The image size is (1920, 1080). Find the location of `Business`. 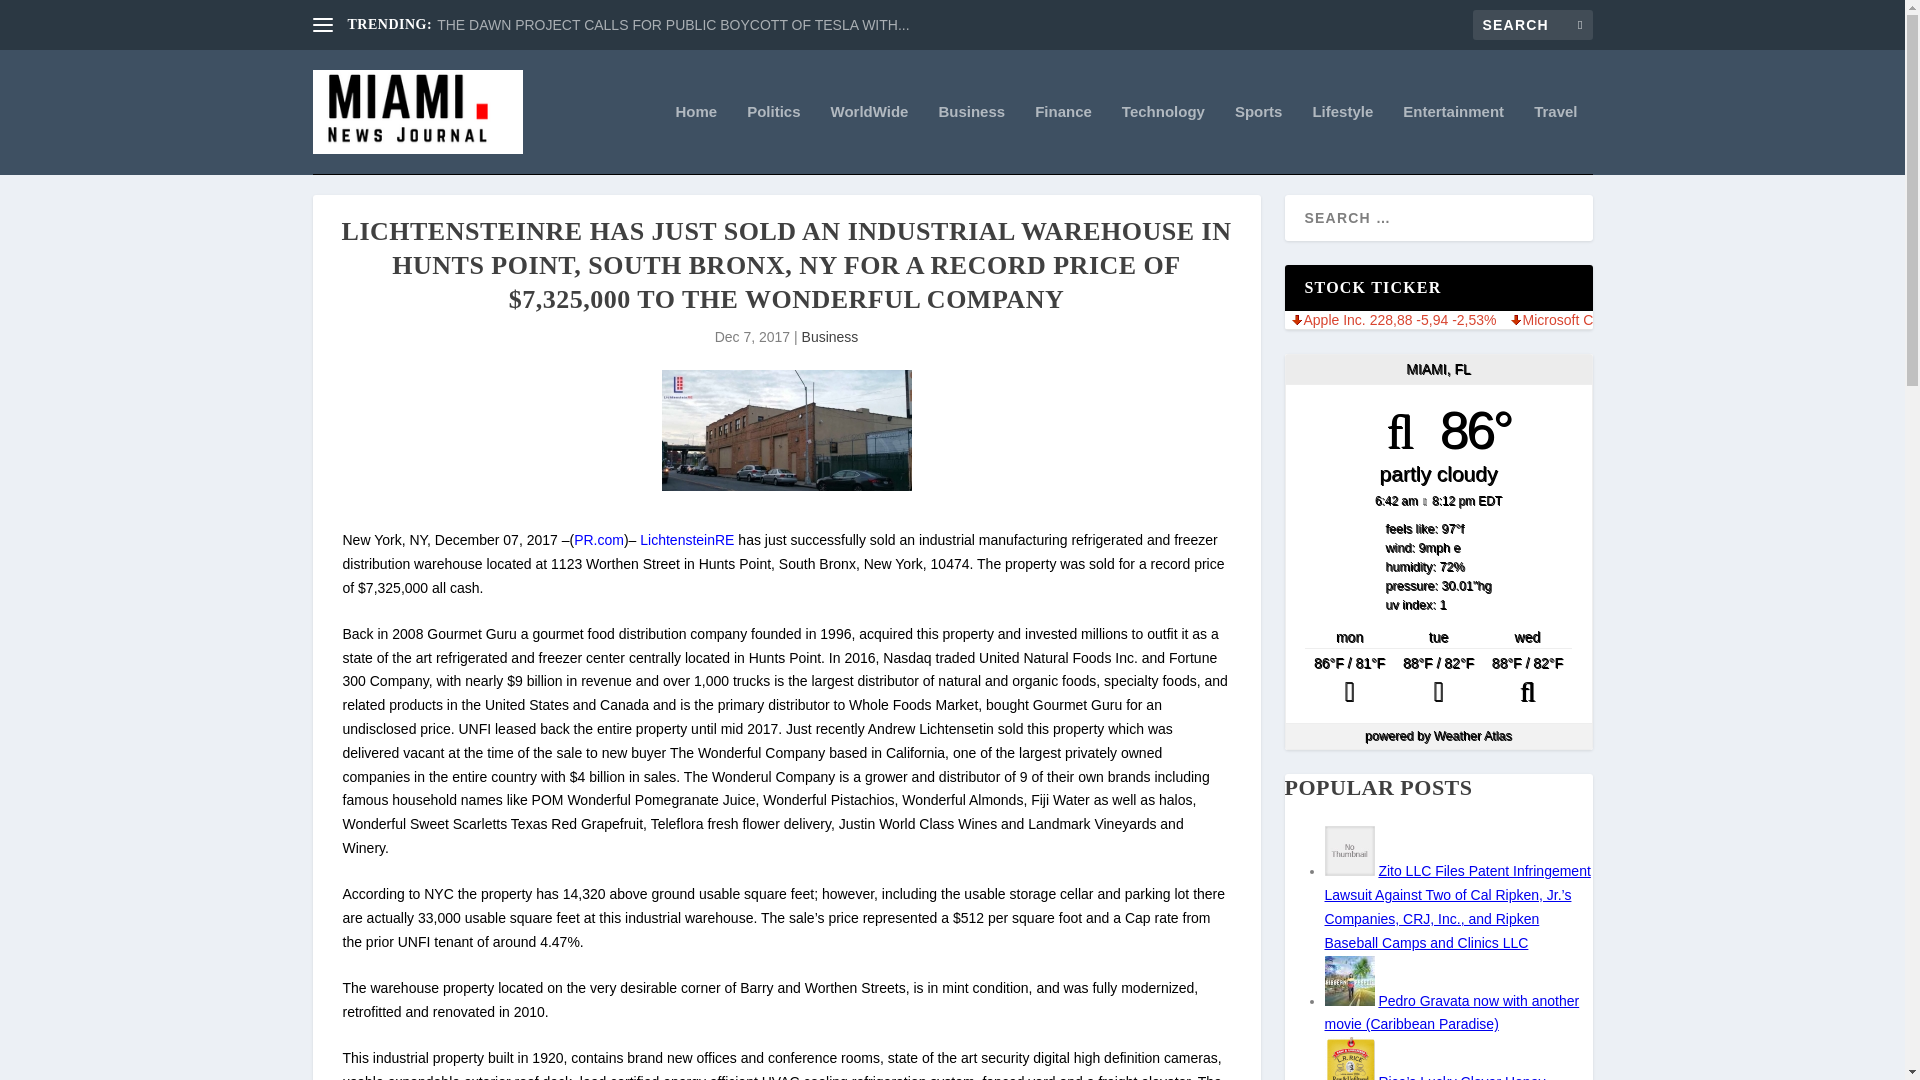

Business is located at coordinates (971, 138).